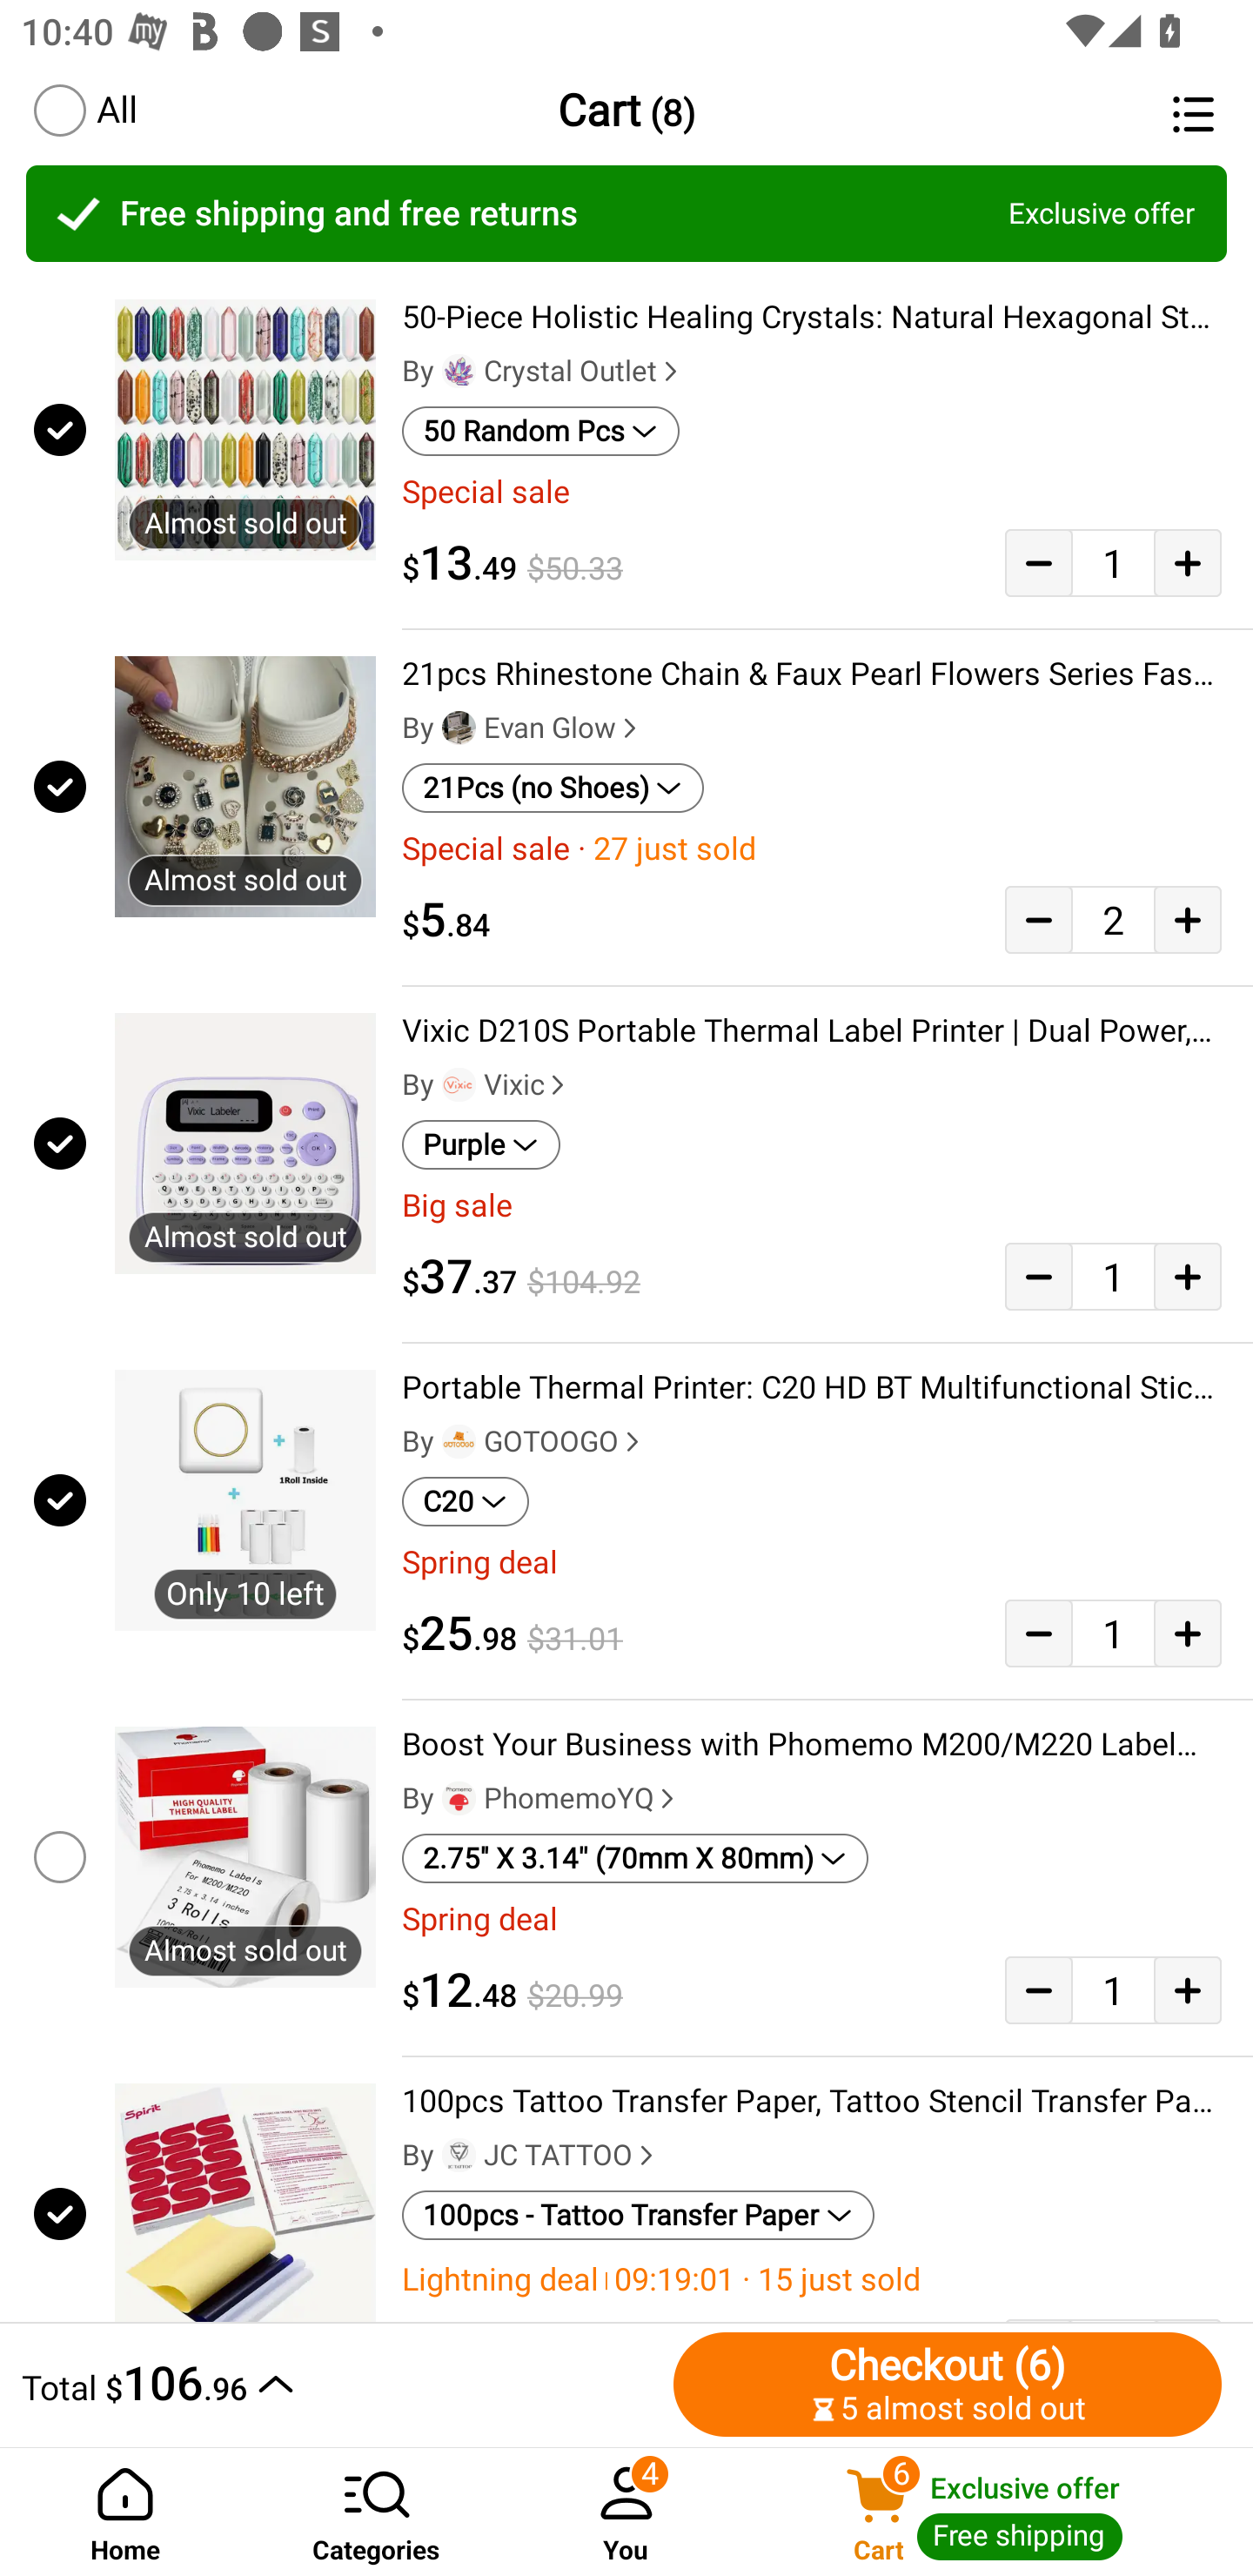 The image size is (1253, 2576). What do you see at coordinates (626, 2512) in the screenshot?
I see `You 4 You` at bounding box center [626, 2512].